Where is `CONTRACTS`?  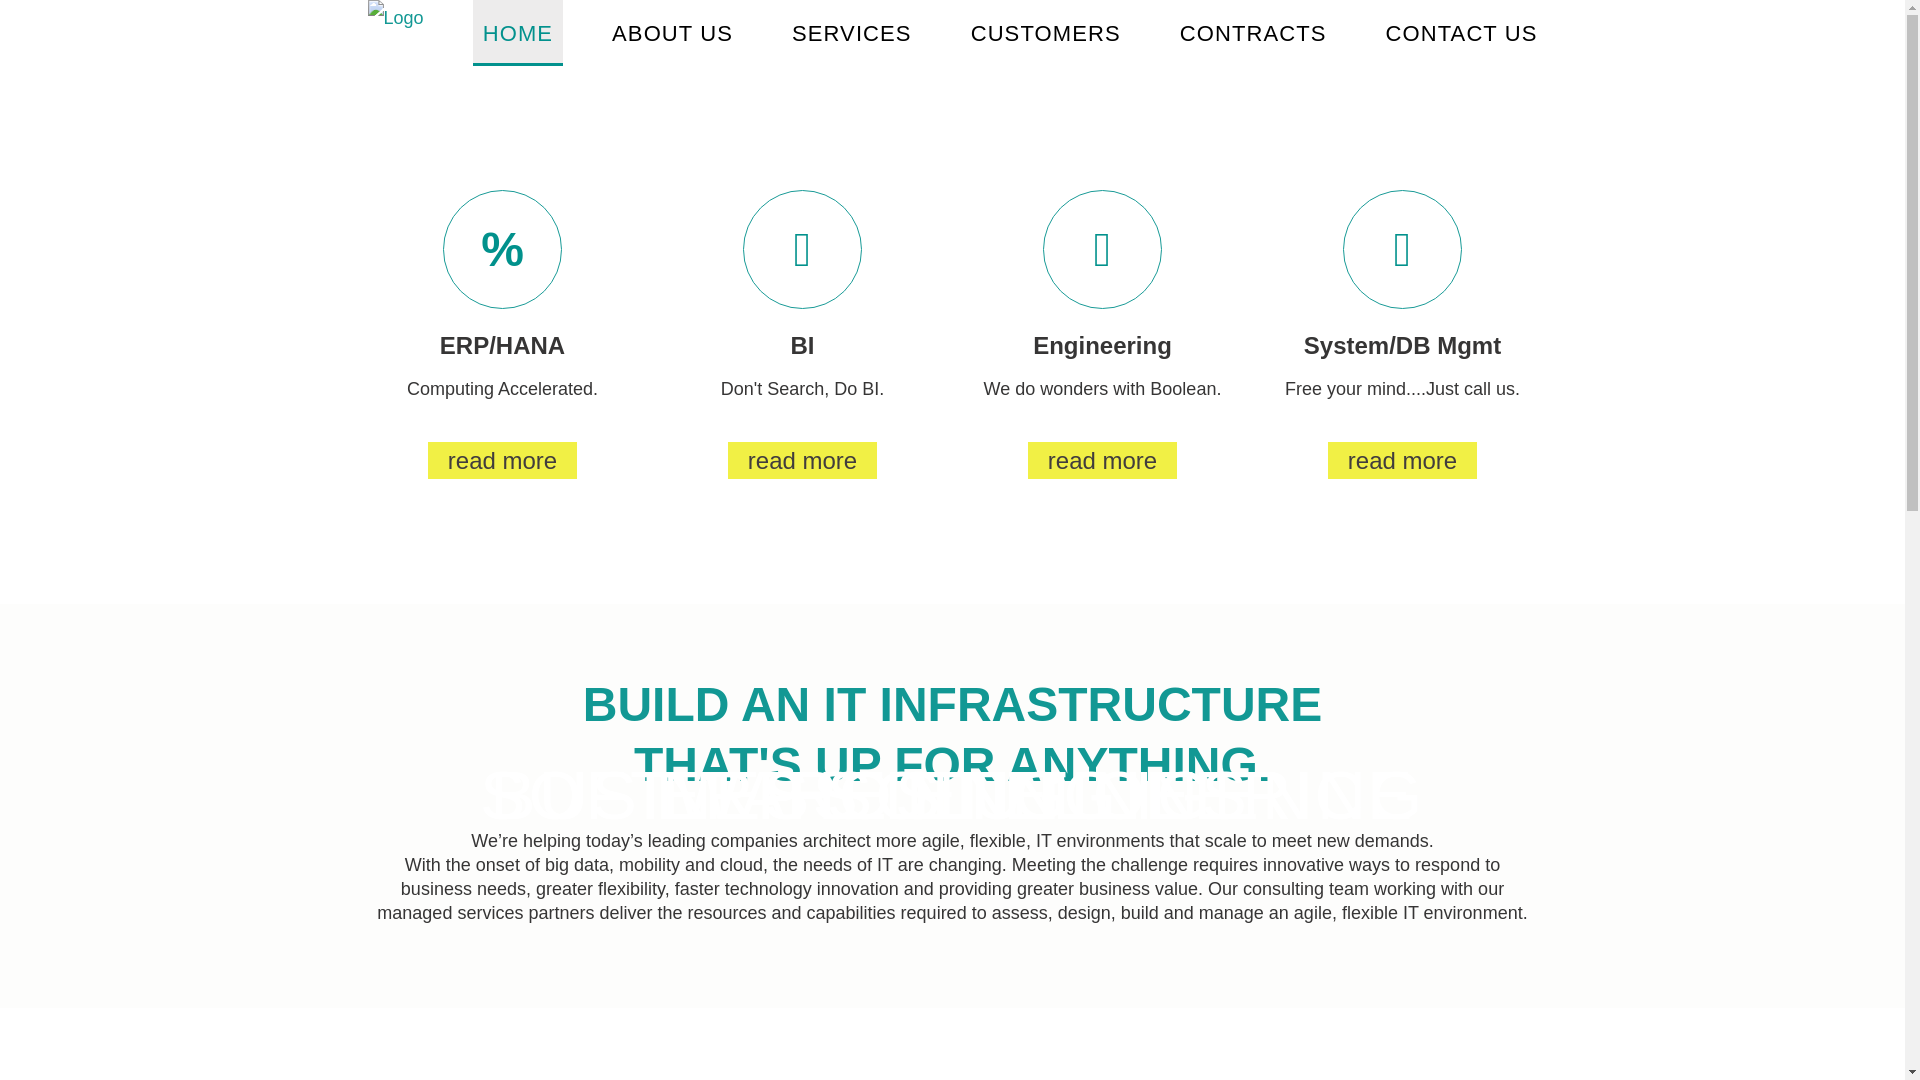
CONTRACTS is located at coordinates (1254, 33).